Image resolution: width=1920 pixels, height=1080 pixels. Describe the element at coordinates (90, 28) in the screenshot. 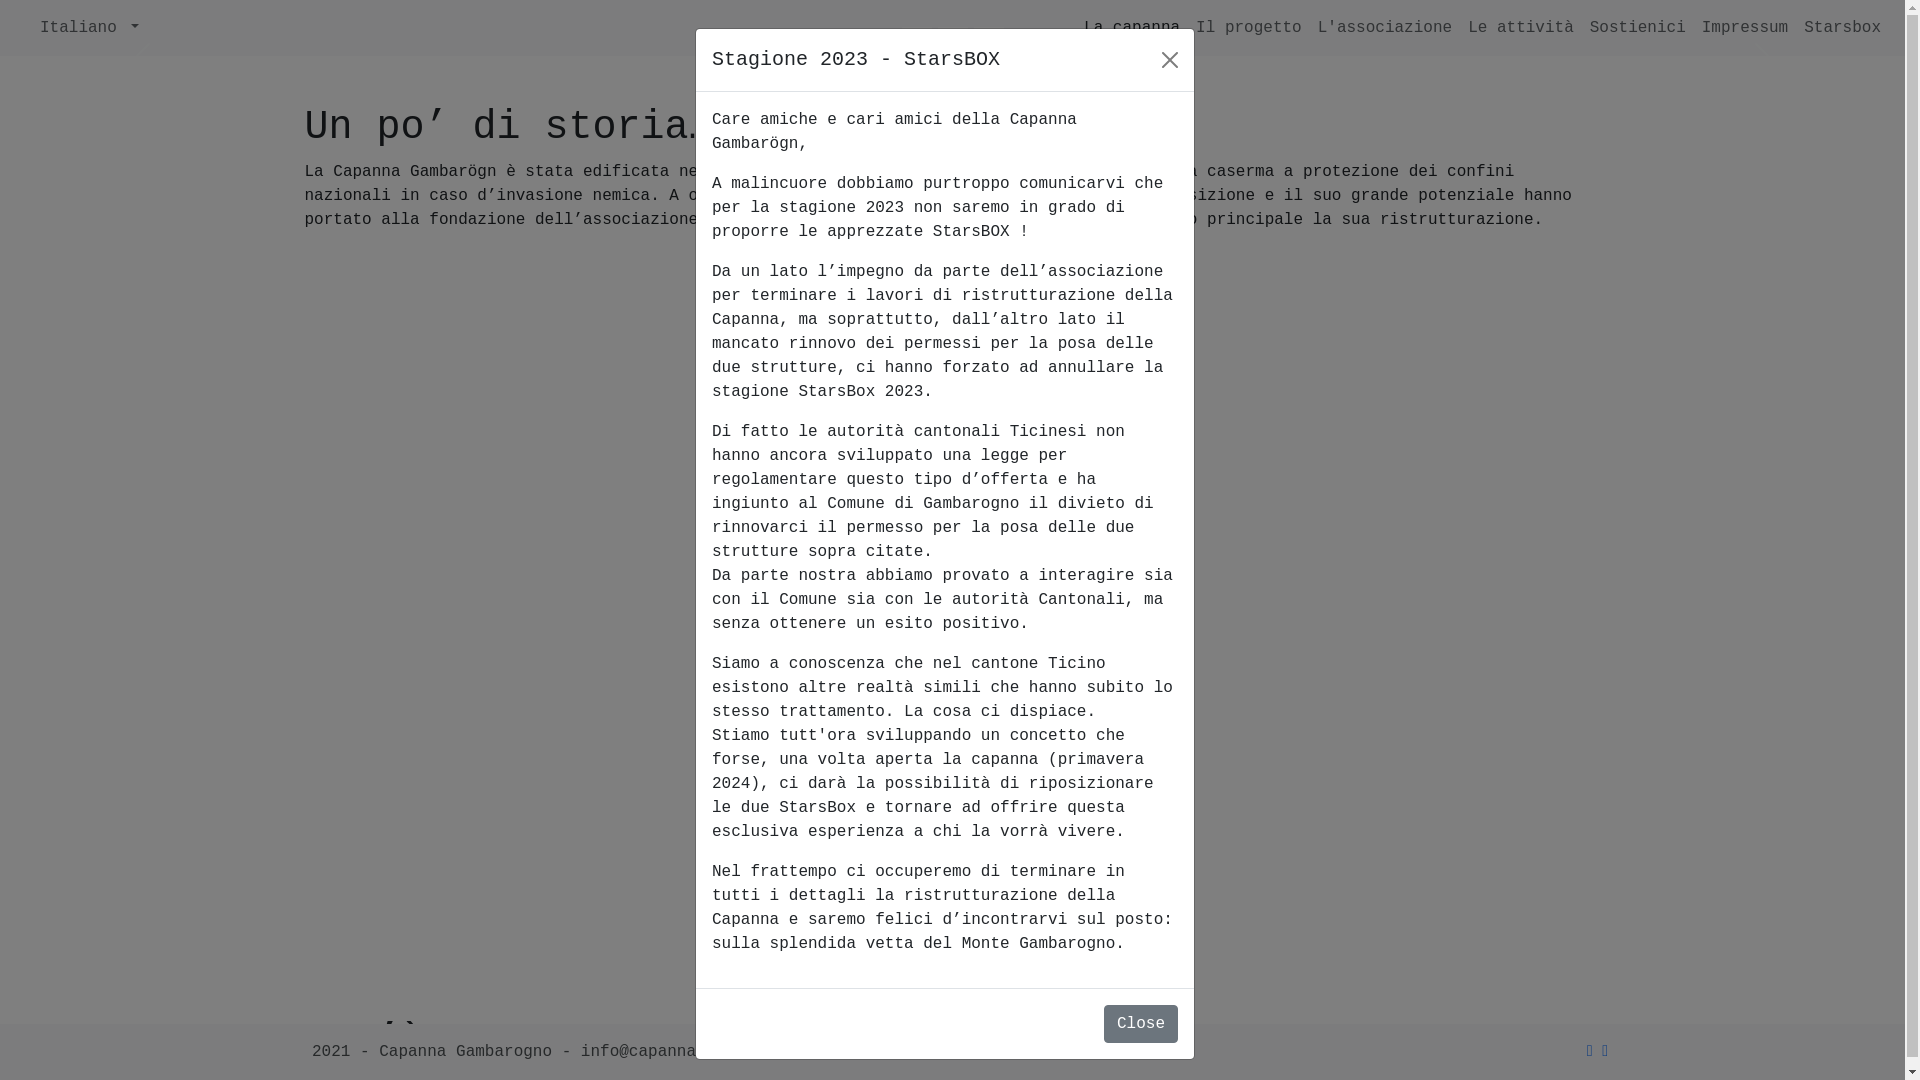

I see `Italiano` at that location.